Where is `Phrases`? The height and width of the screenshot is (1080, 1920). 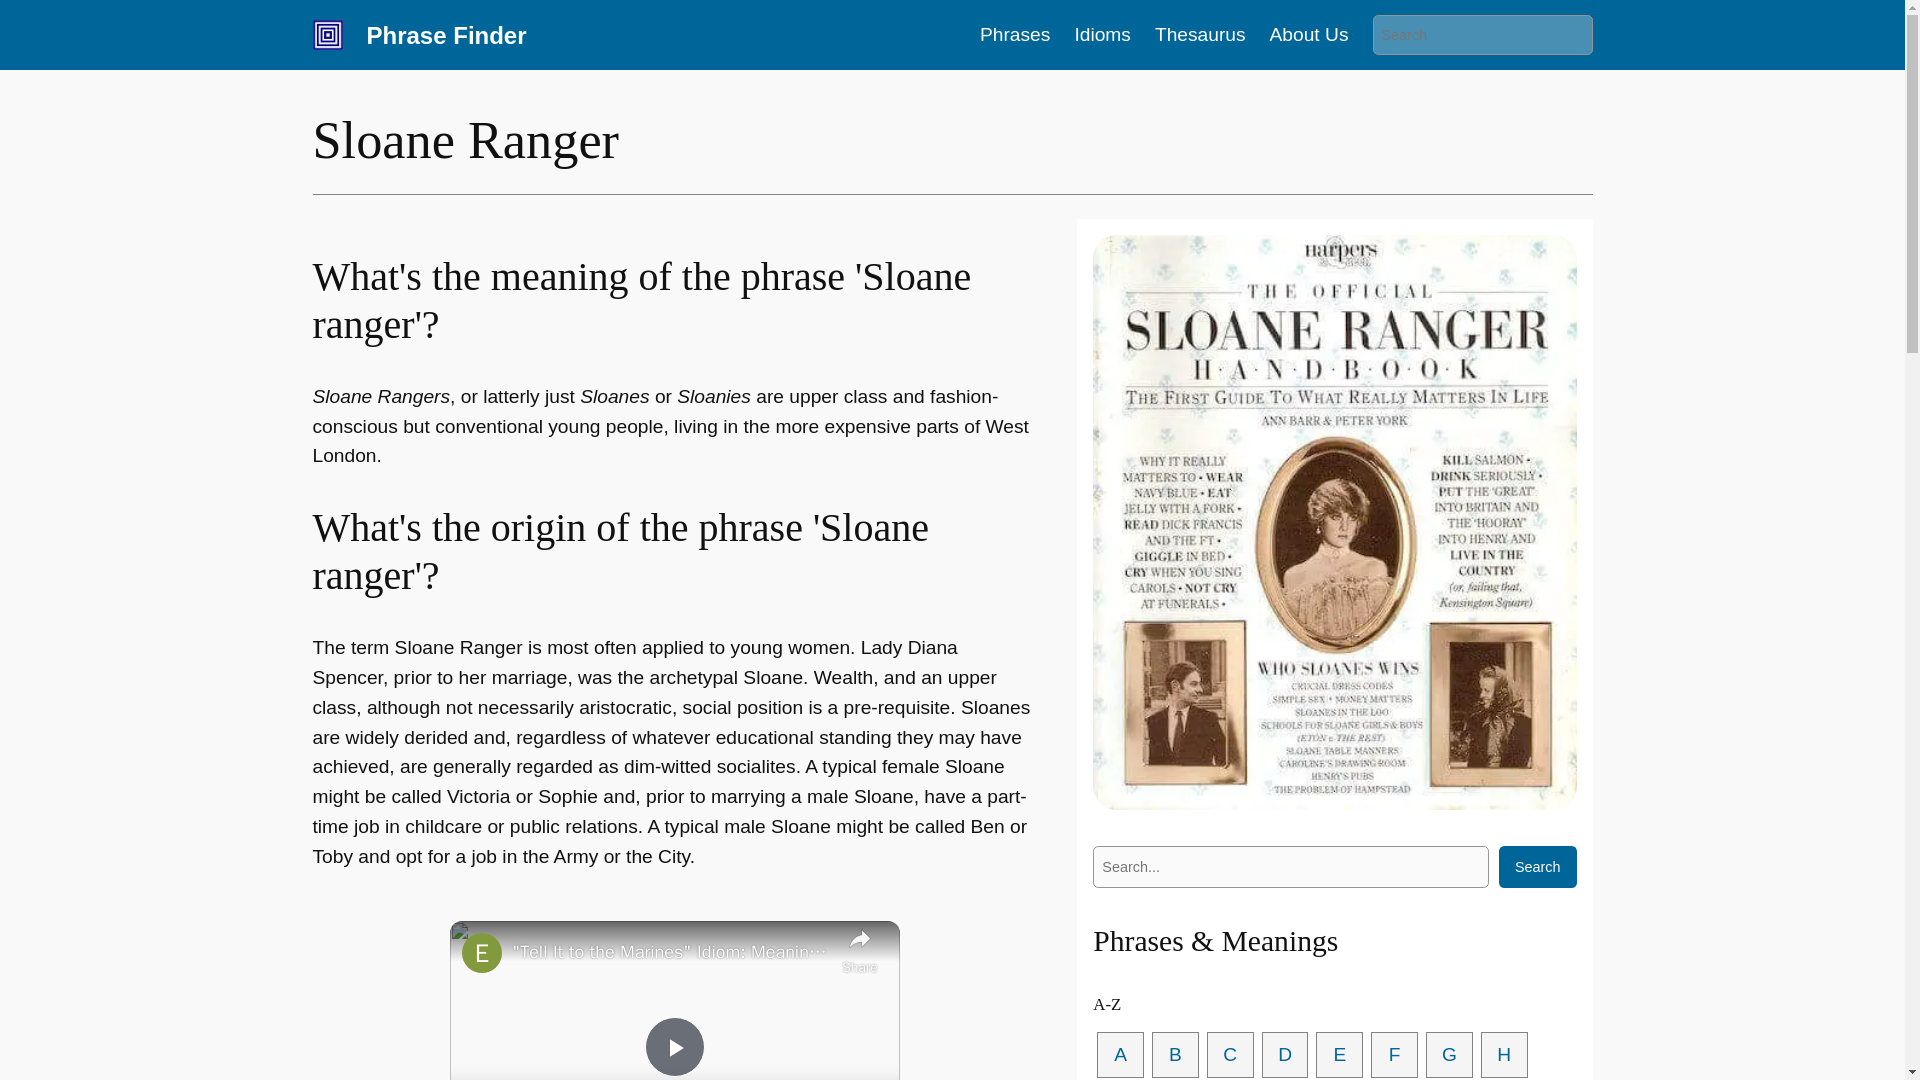 Phrases is located at coordinates (1014, 34).